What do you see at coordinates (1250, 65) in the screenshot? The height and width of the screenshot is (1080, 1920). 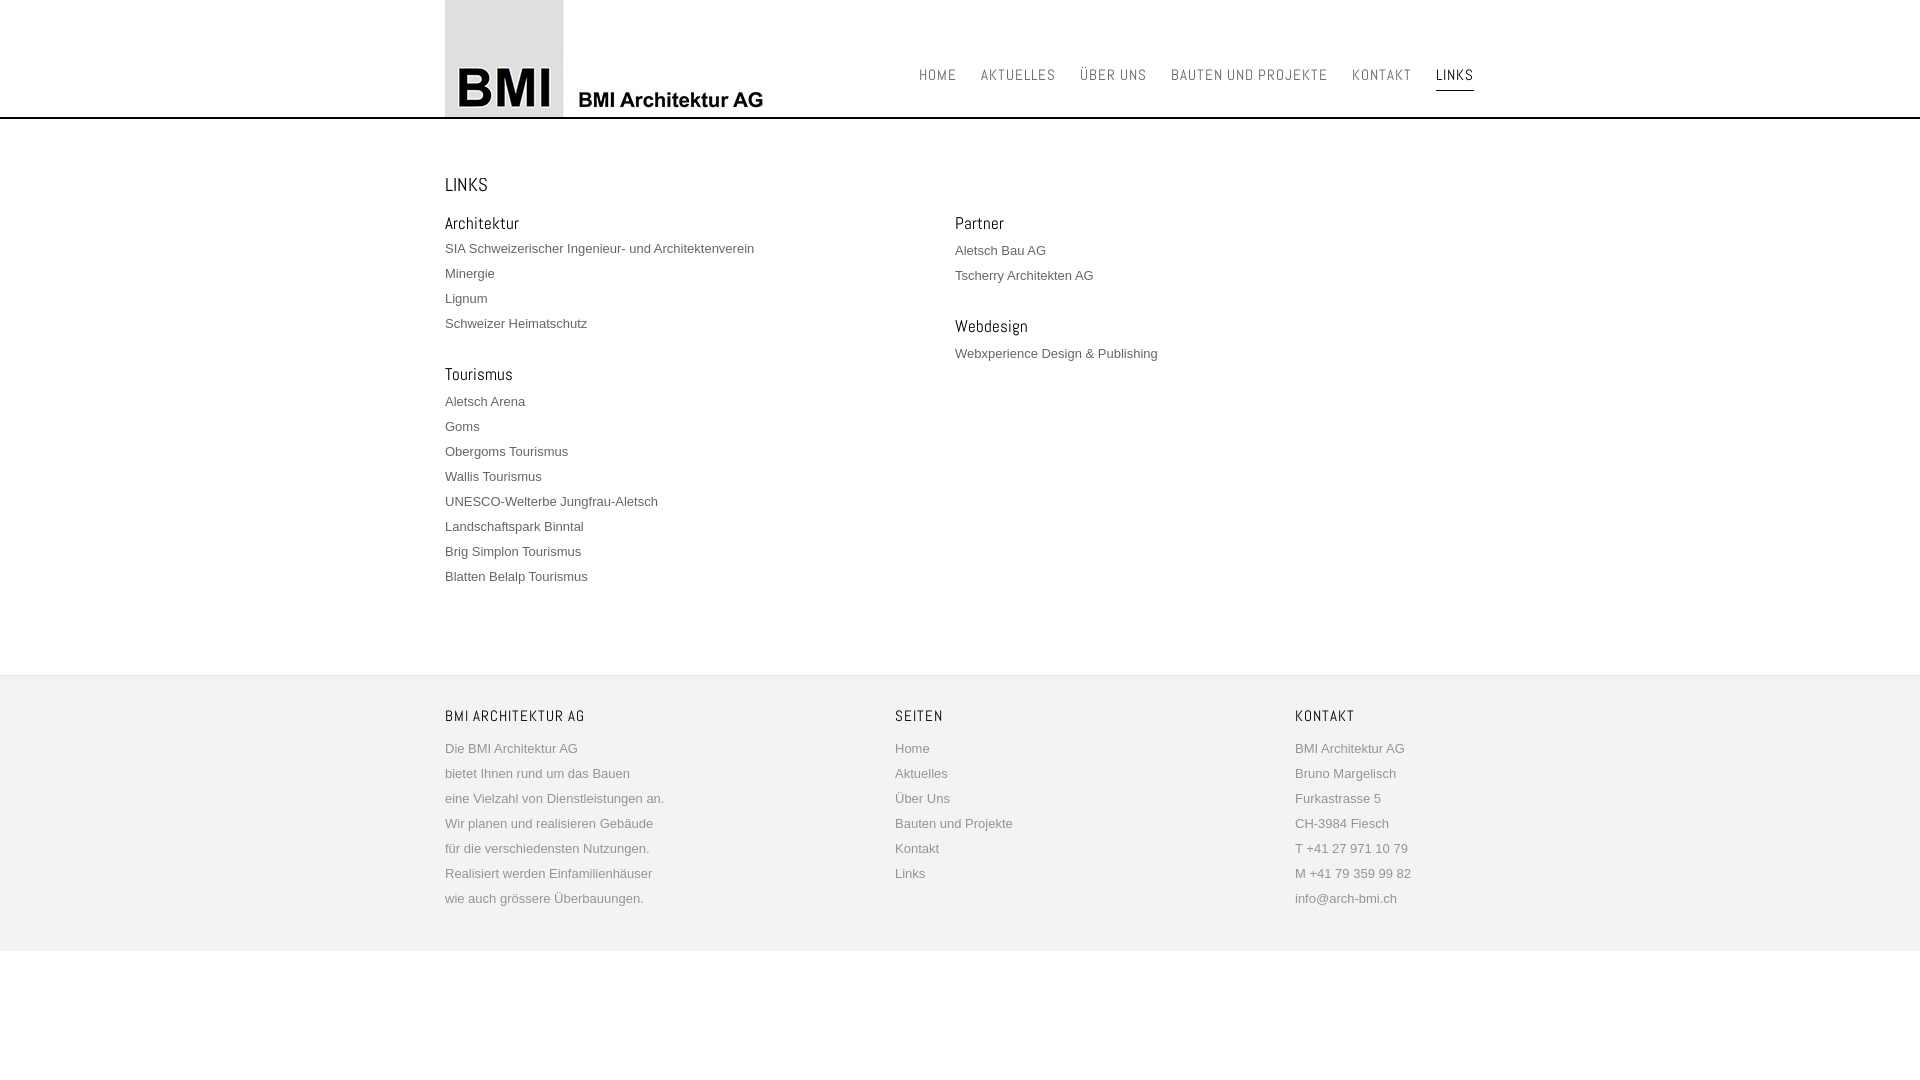 I see `BAUTEN UND PROJEKTE` at bounding box center [1250, 65].